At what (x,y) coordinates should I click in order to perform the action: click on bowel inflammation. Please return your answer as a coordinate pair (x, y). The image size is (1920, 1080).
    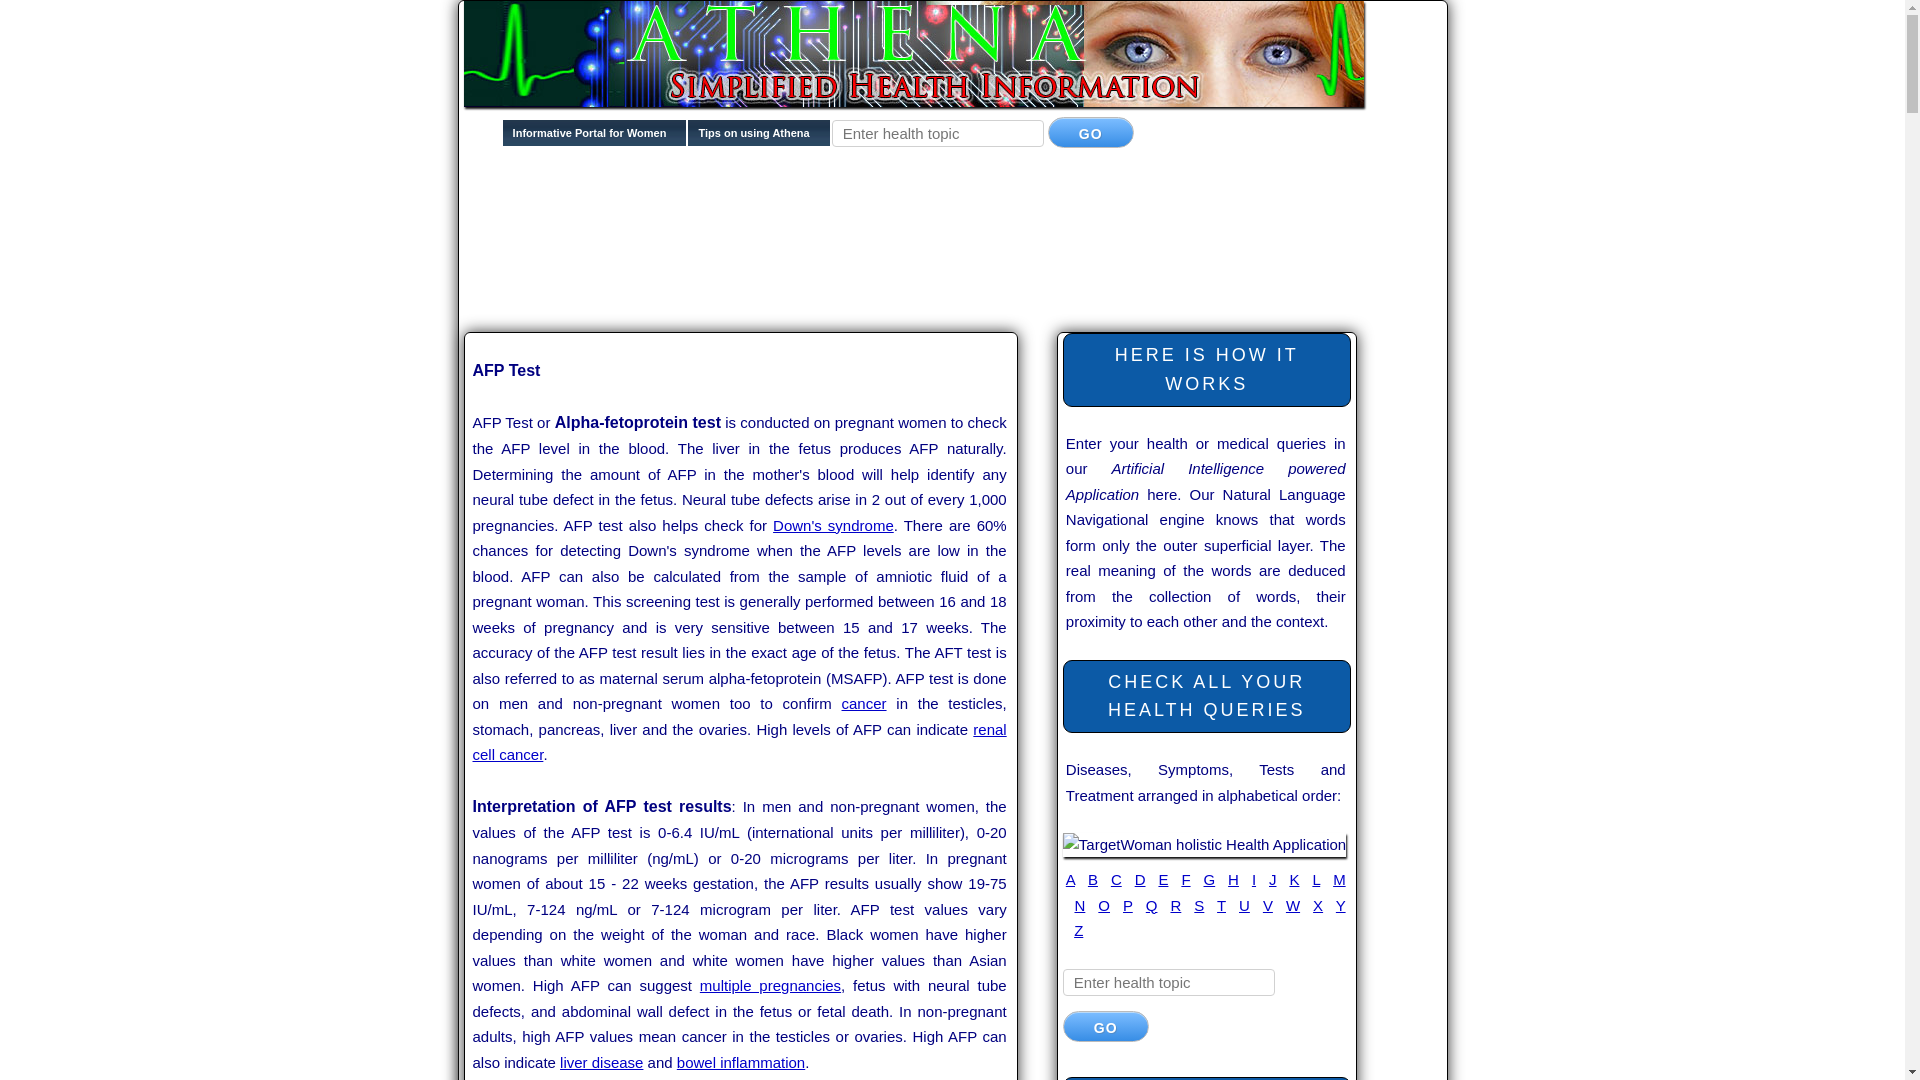
    Looking at the image, I should click on (740, 1062).